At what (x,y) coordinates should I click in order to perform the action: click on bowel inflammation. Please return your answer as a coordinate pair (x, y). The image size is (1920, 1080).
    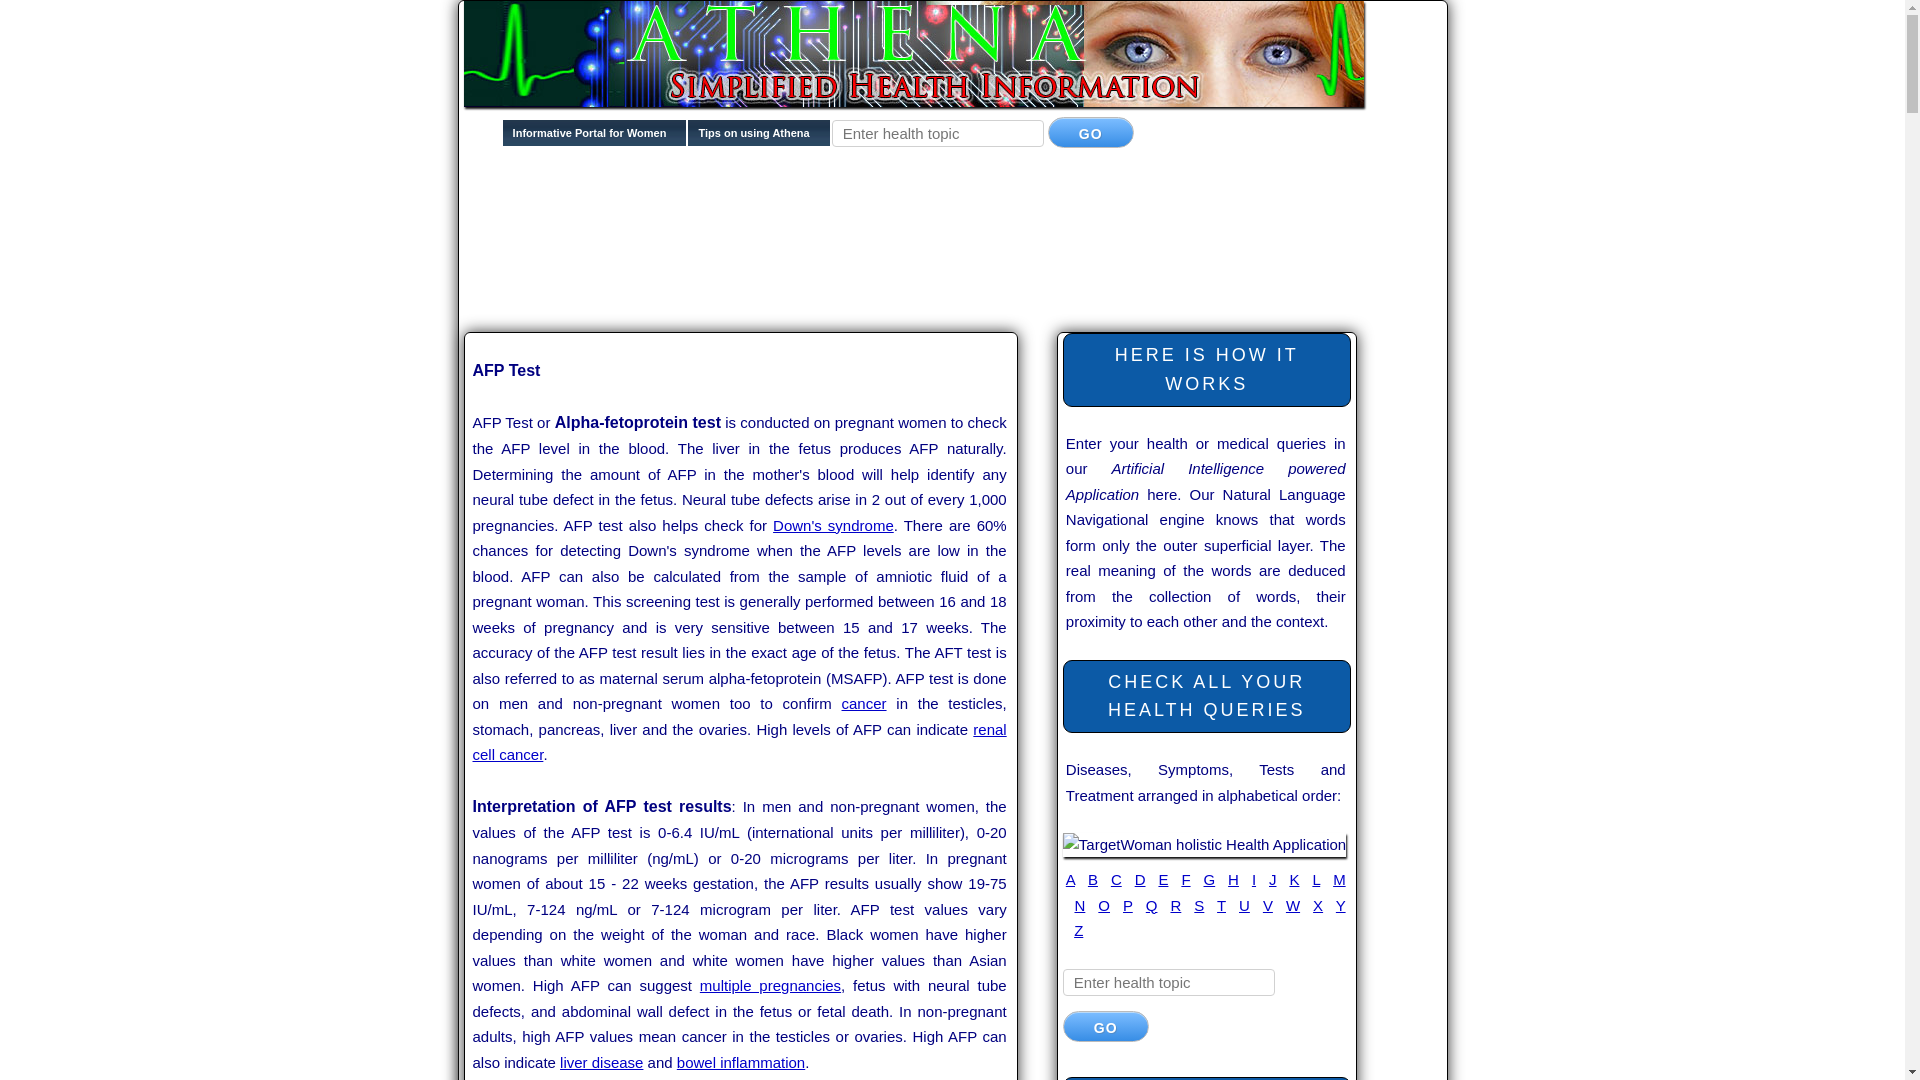
    Looking at the image, I should click on (740, 1062).